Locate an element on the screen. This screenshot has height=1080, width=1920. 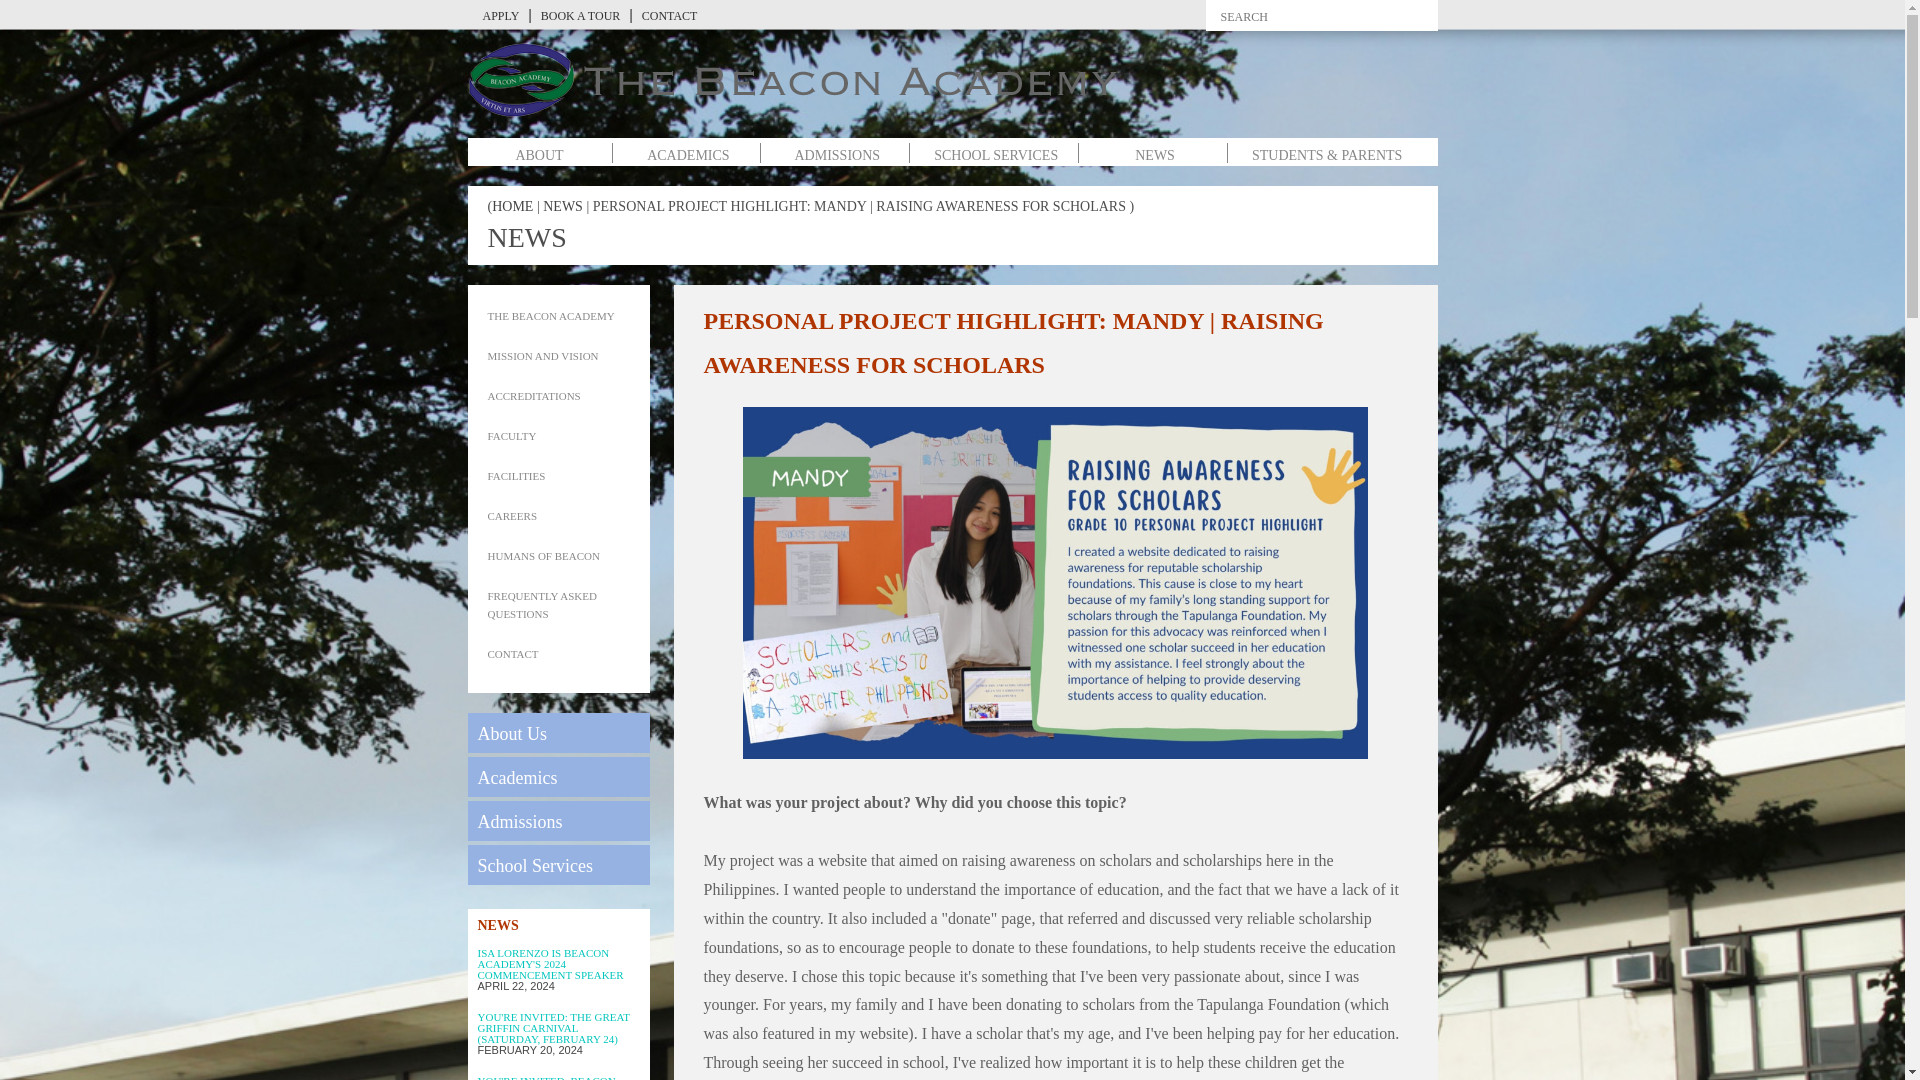
SCHOOL SERVICES is located at coordinates (995, 155).